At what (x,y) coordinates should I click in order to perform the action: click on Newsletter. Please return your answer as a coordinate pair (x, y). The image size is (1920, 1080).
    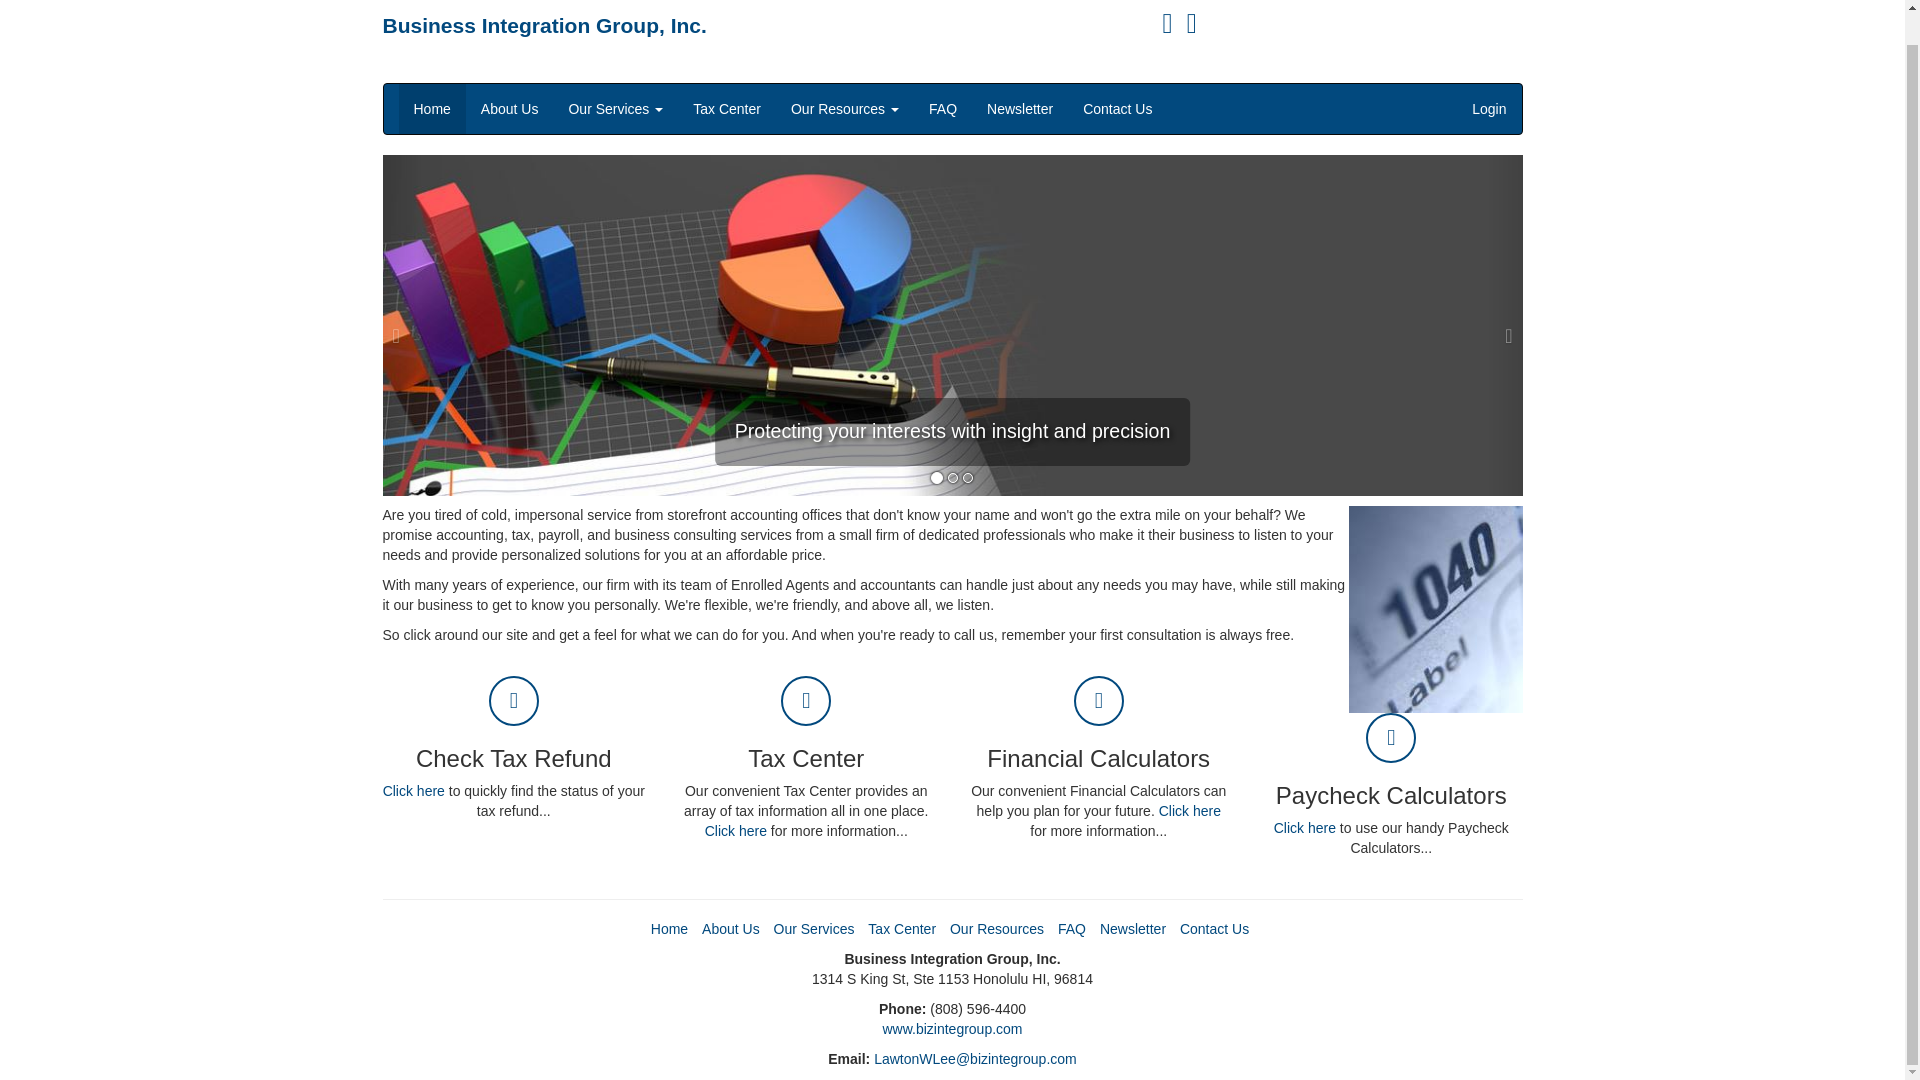
    Looking at the image, I should click on (1019, 108).